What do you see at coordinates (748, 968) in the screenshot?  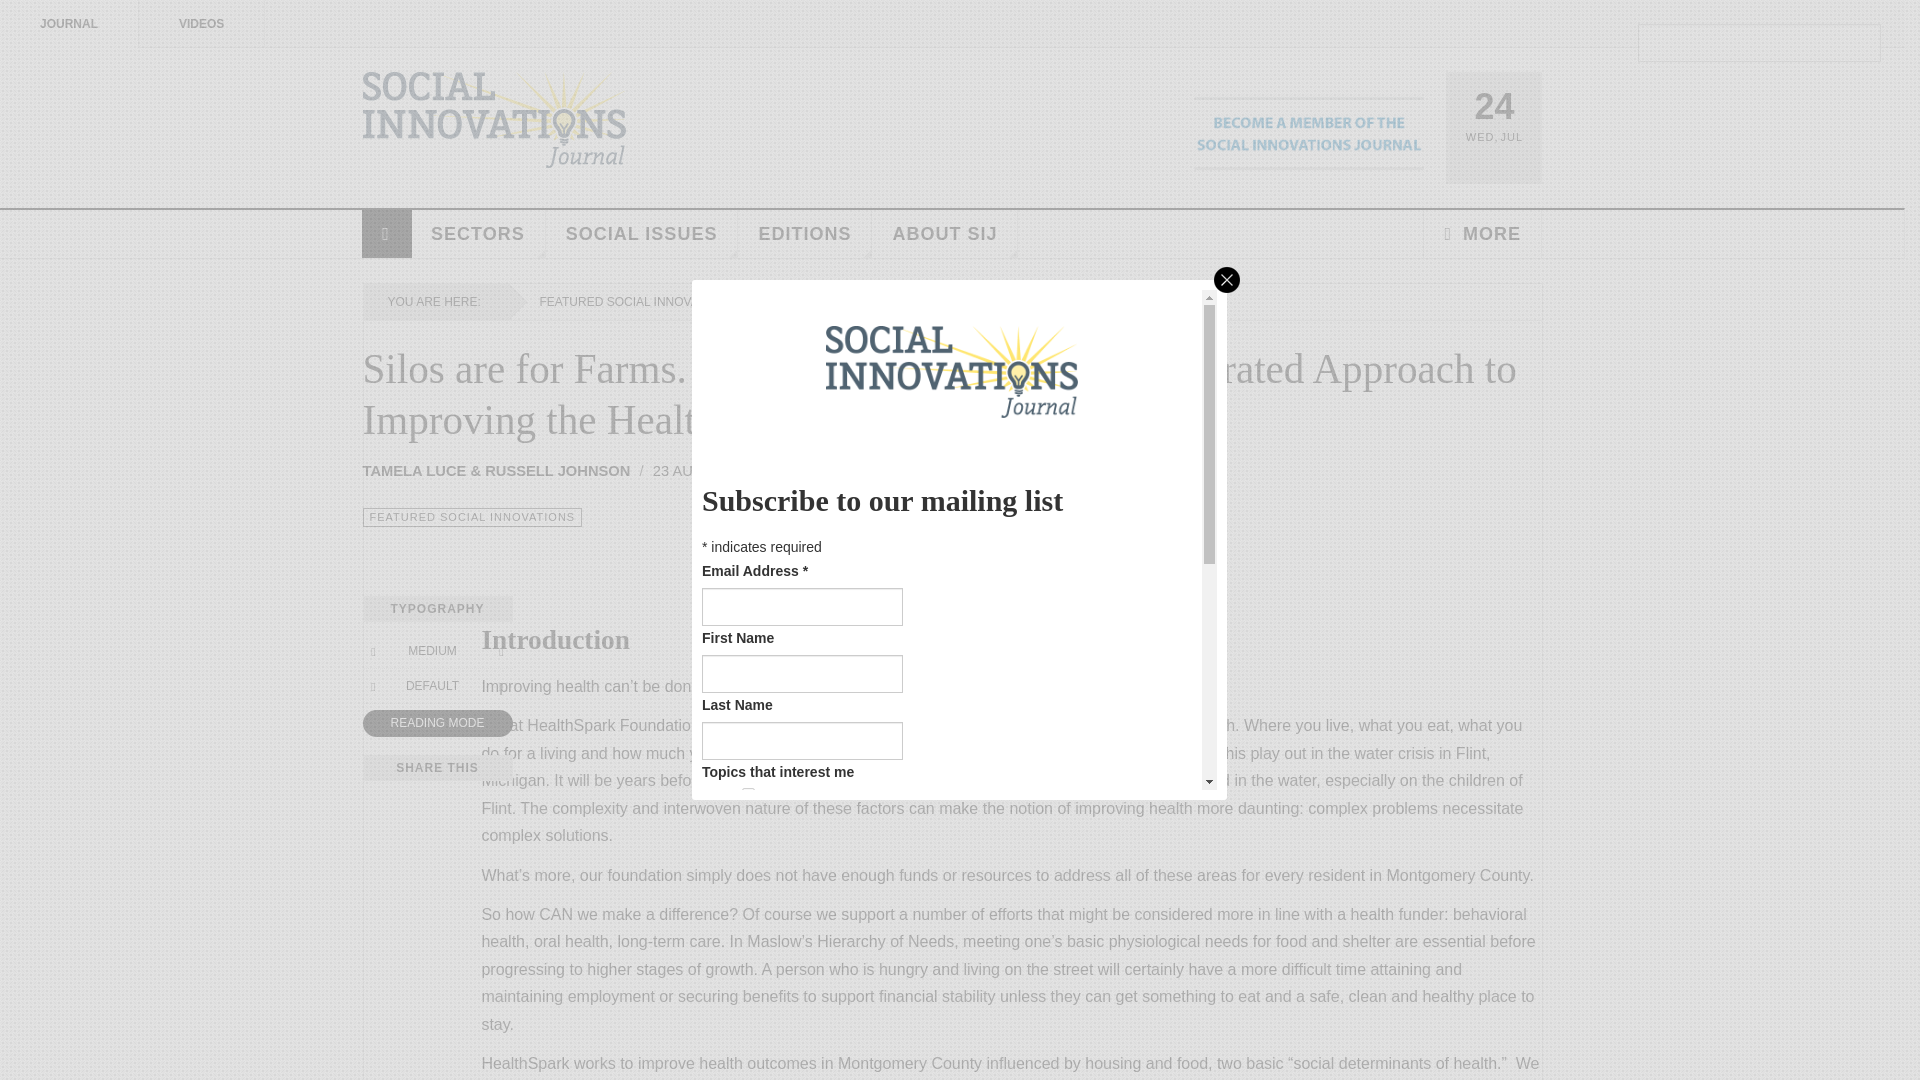 I see `64` at bounding box center [748, 968].